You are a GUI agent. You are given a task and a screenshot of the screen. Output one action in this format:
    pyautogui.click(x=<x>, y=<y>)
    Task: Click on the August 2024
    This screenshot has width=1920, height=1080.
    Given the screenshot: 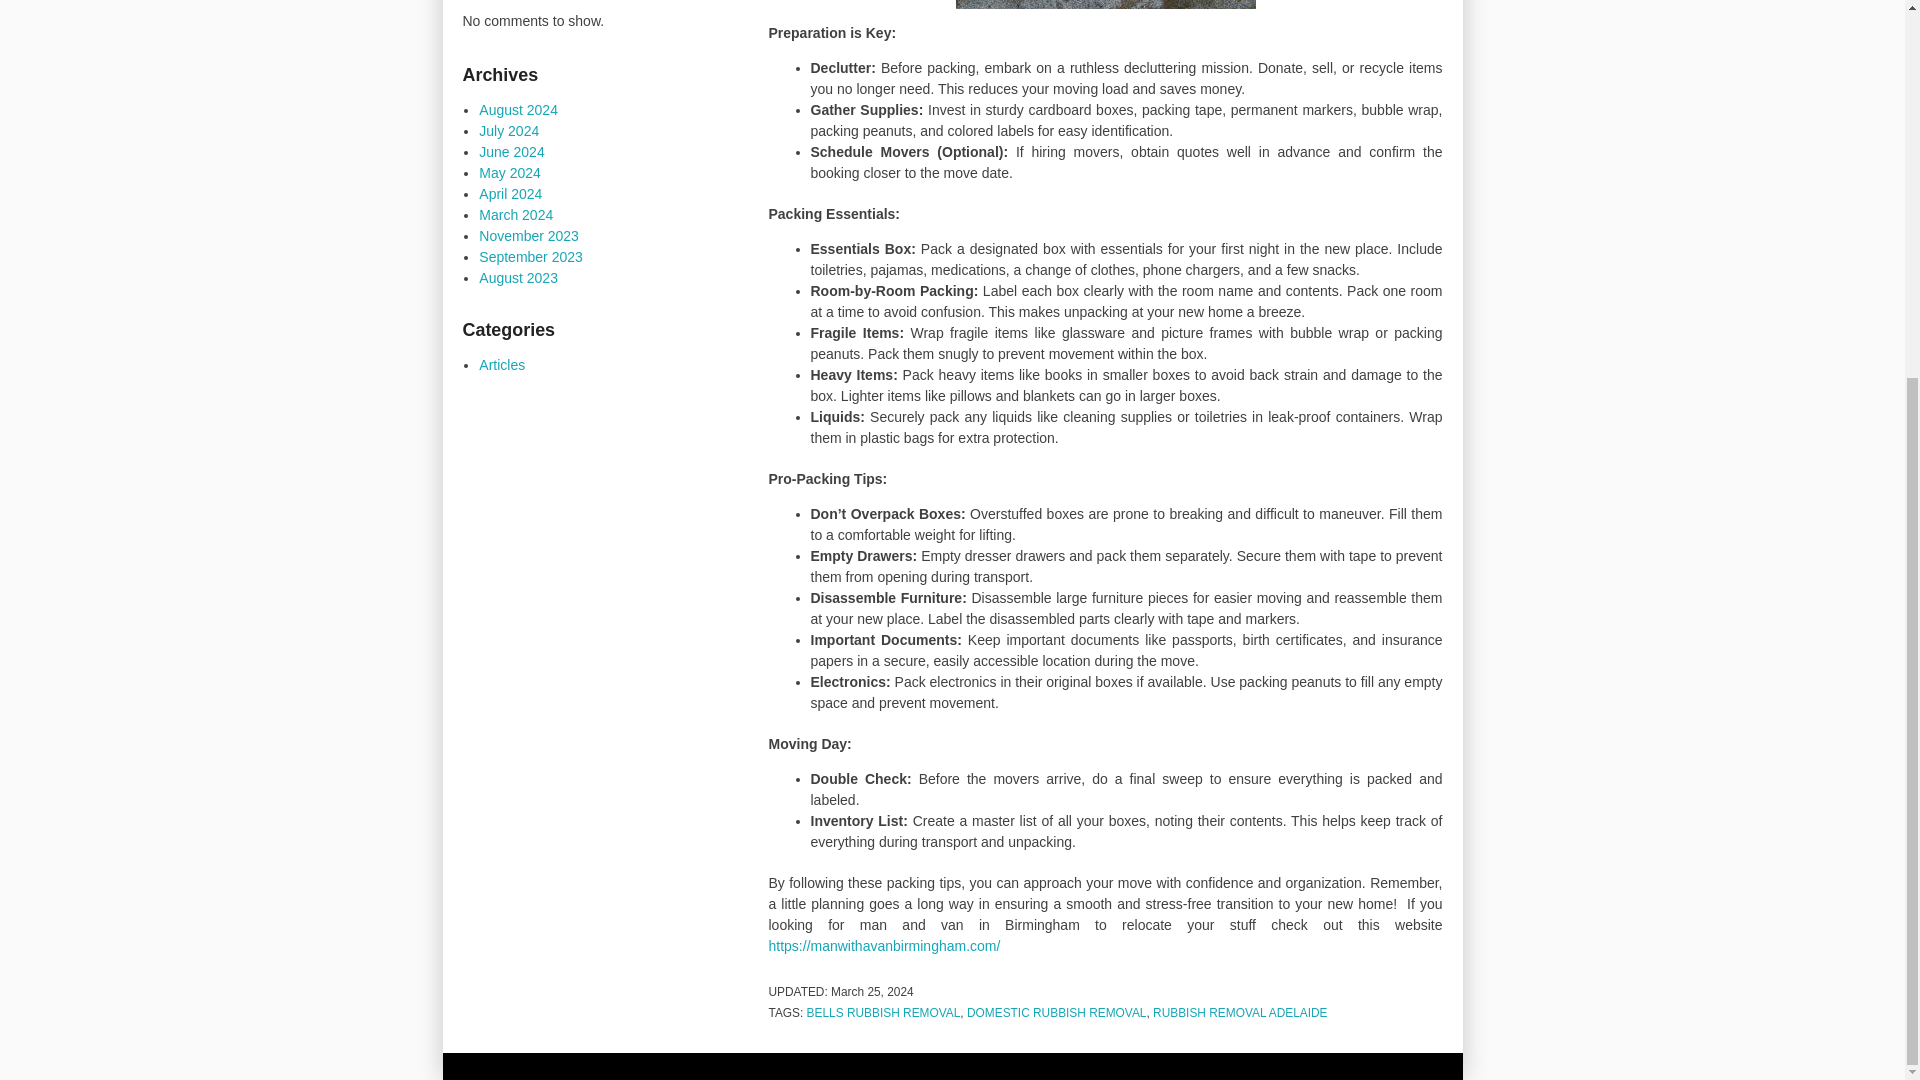 What is the action you would take?
    pyautogui.click(x=518, y=109)
    